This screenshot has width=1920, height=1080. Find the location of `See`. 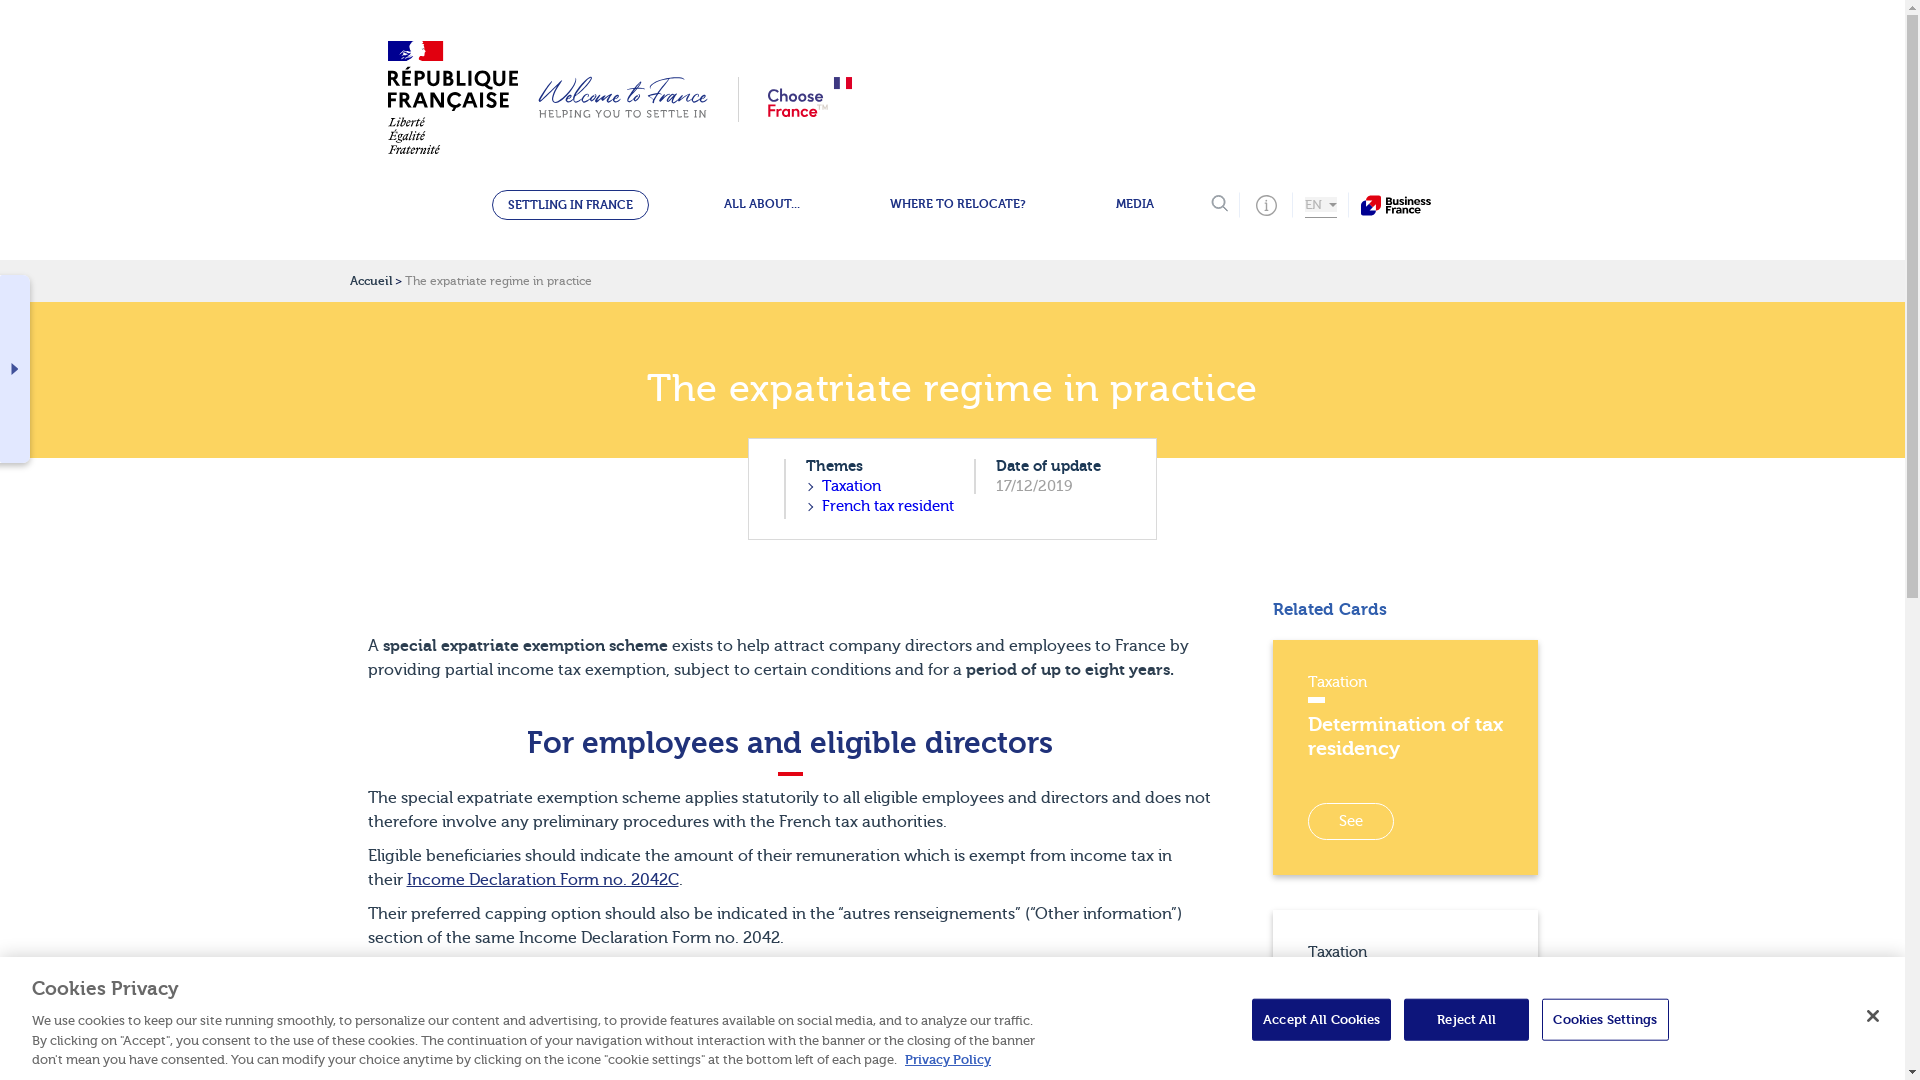

See is located at coordinates (1350, 822).